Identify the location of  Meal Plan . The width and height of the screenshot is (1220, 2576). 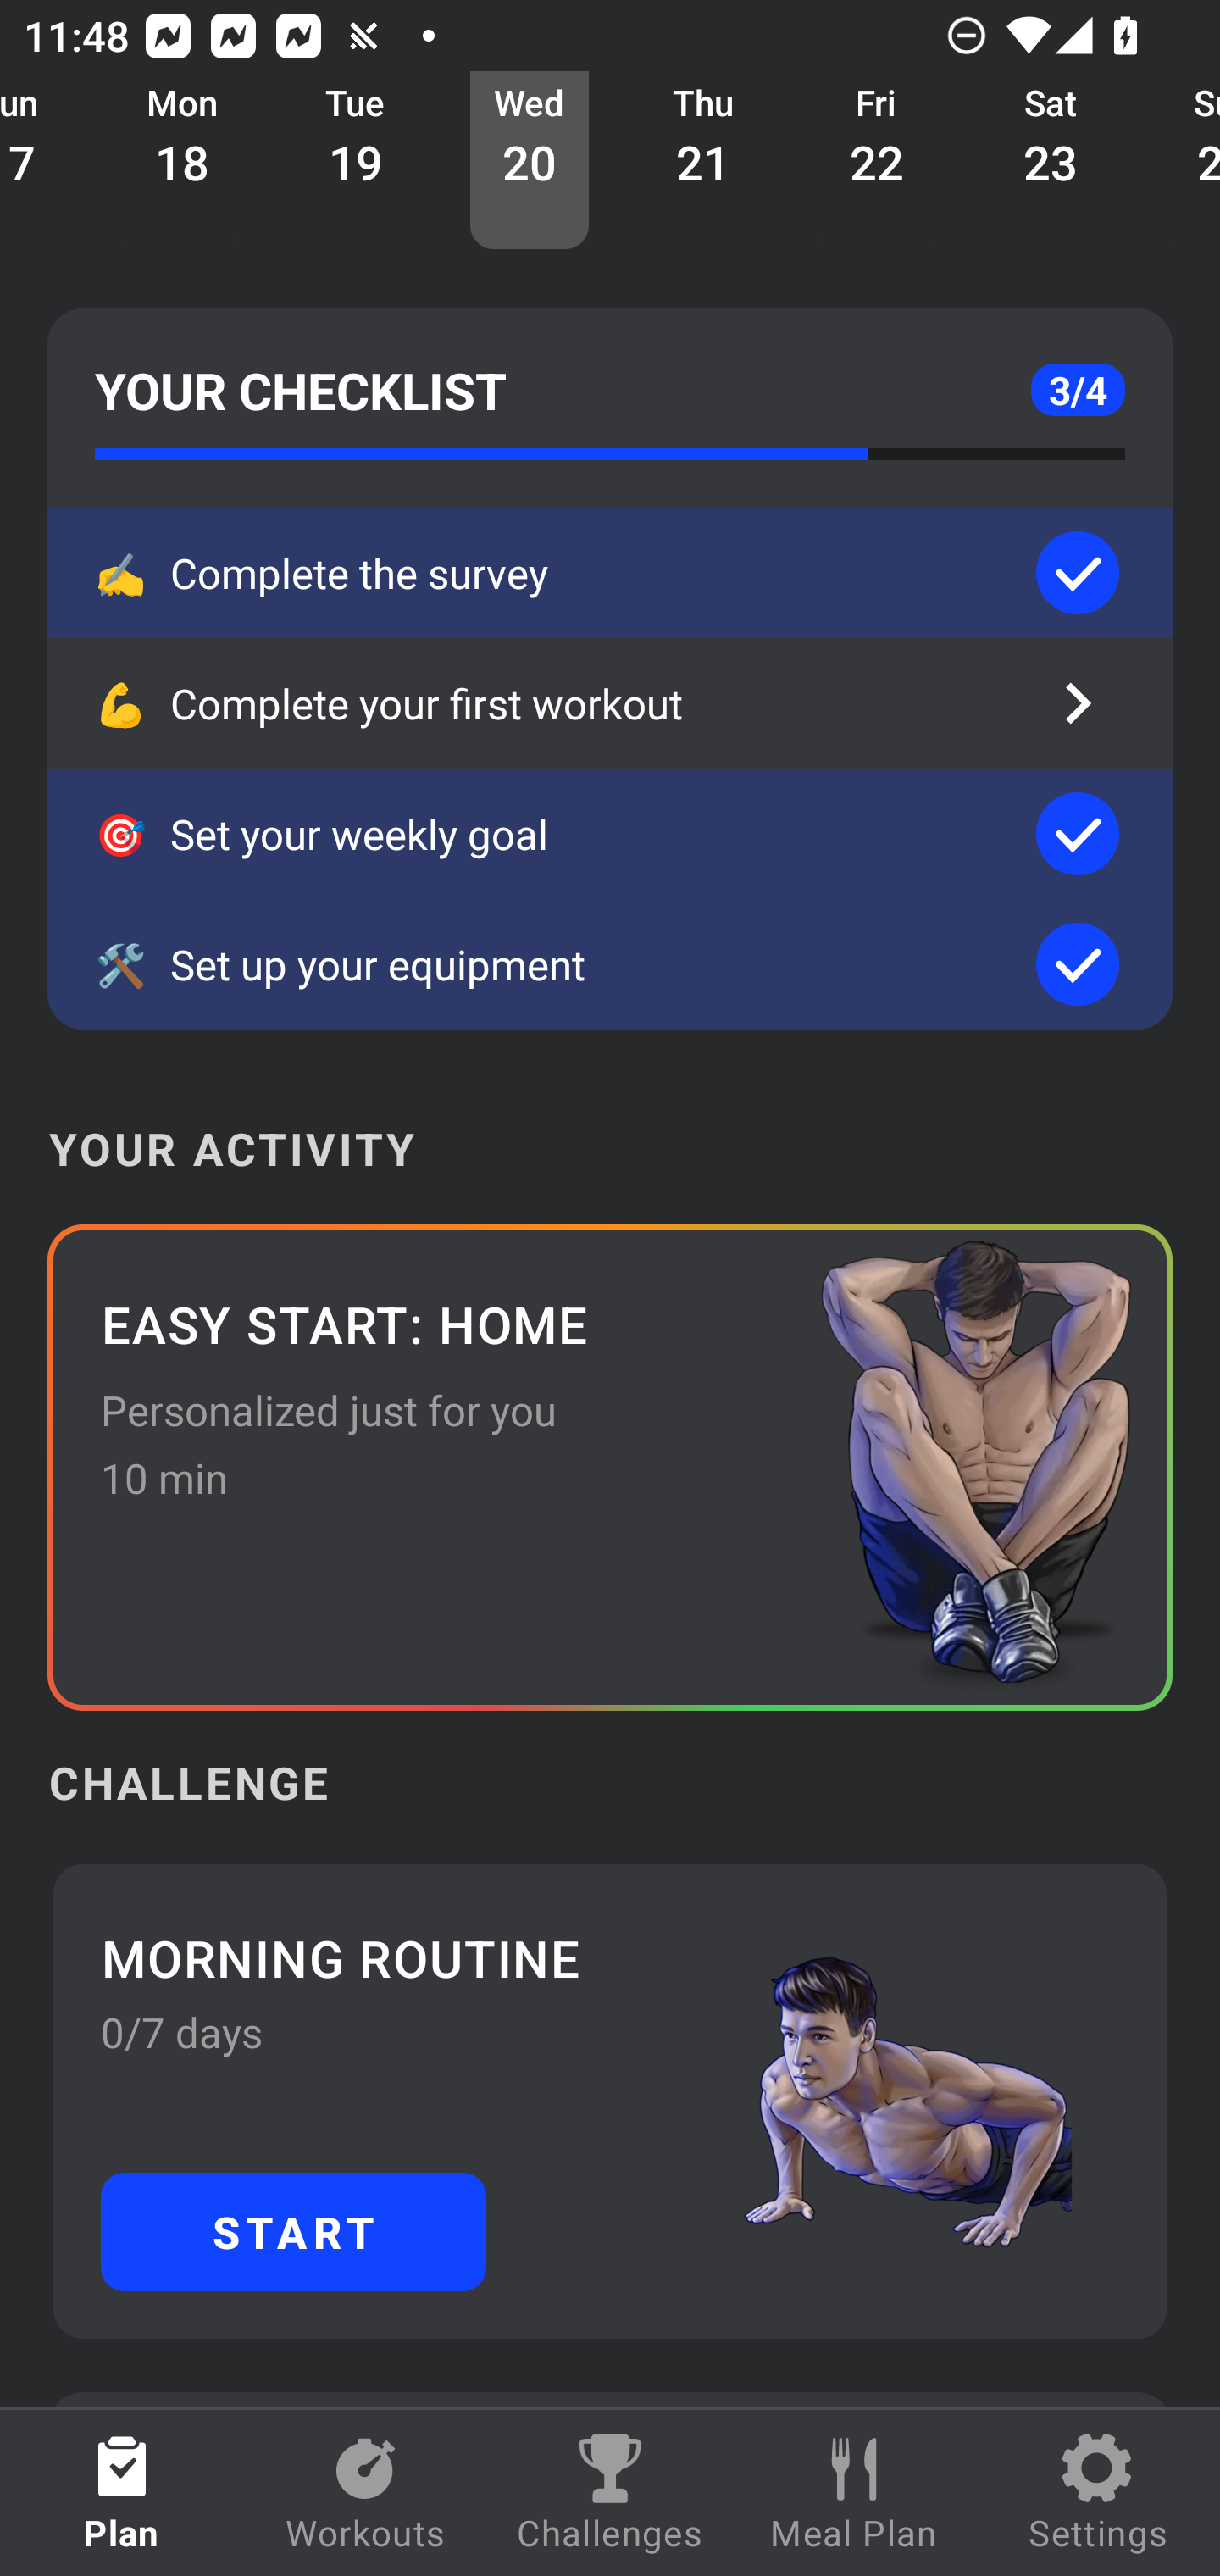
(854, 2493).